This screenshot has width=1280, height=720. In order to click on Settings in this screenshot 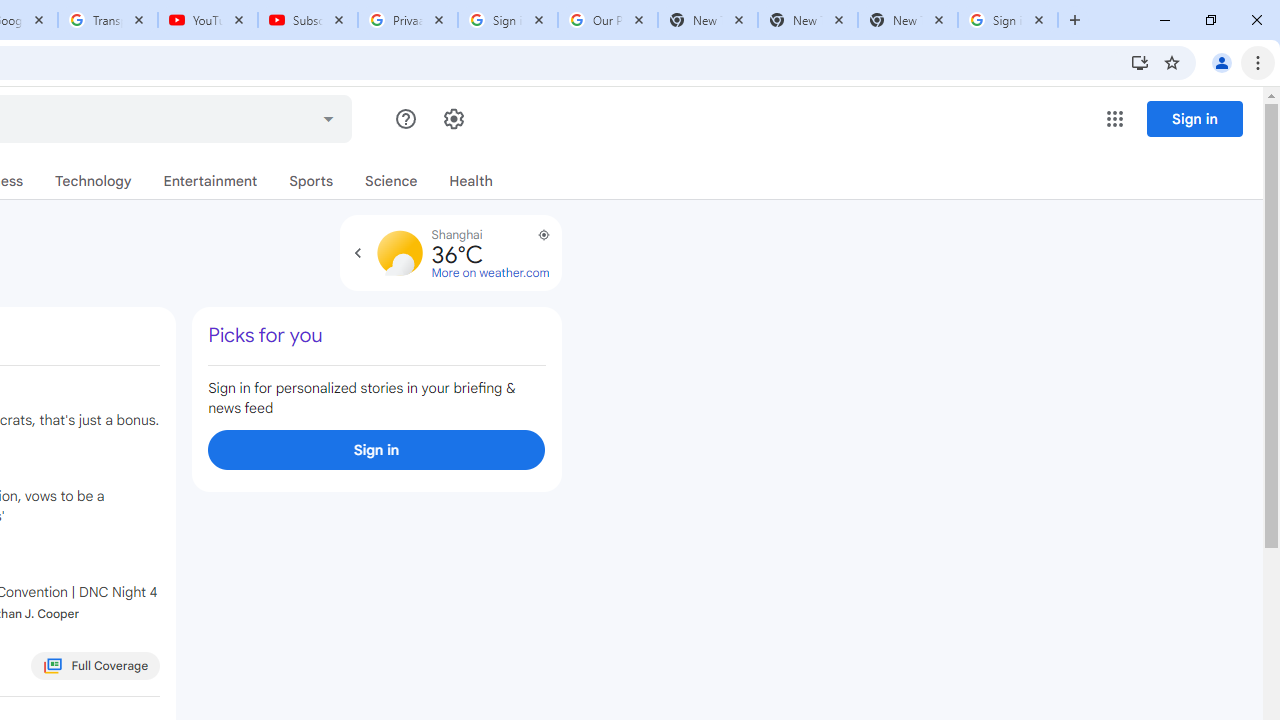, I will do `click(452, 119)`.